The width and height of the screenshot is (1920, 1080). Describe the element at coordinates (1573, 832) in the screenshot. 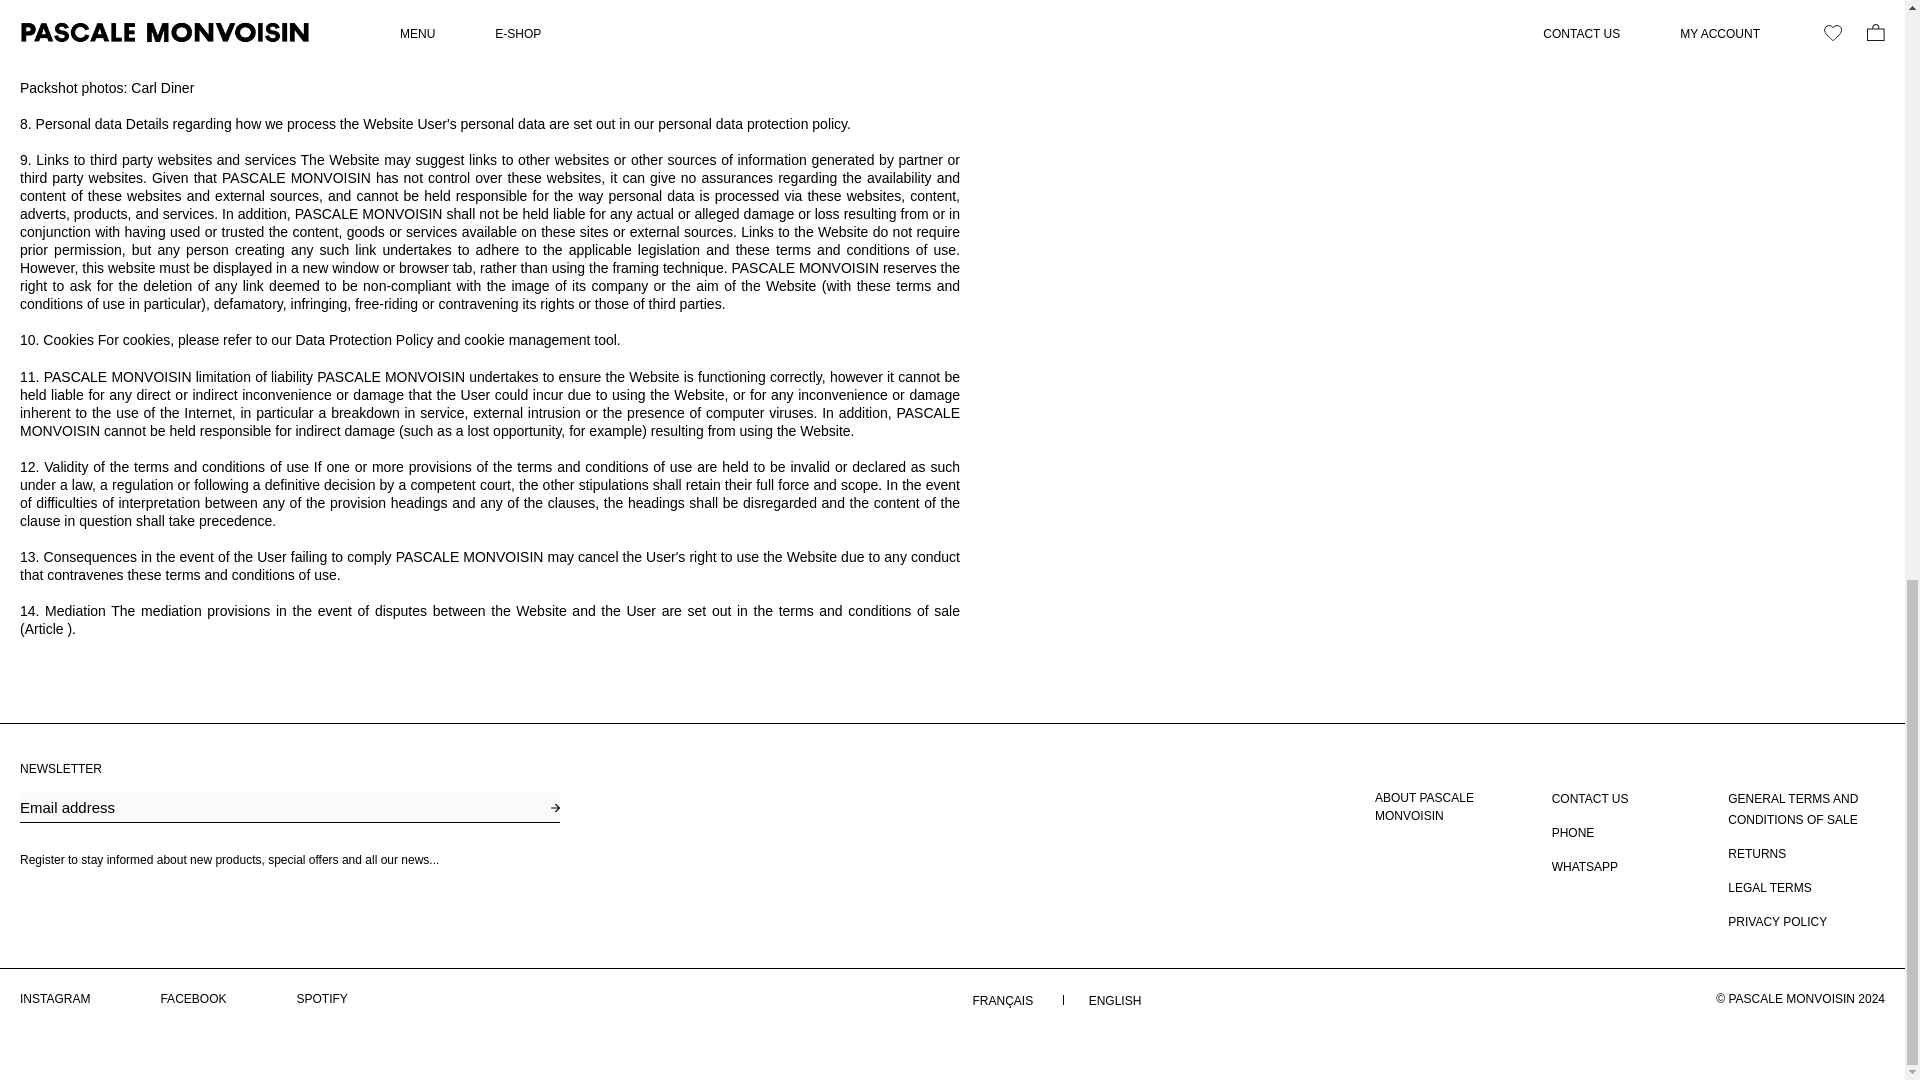

I see `PHONE` at that location.